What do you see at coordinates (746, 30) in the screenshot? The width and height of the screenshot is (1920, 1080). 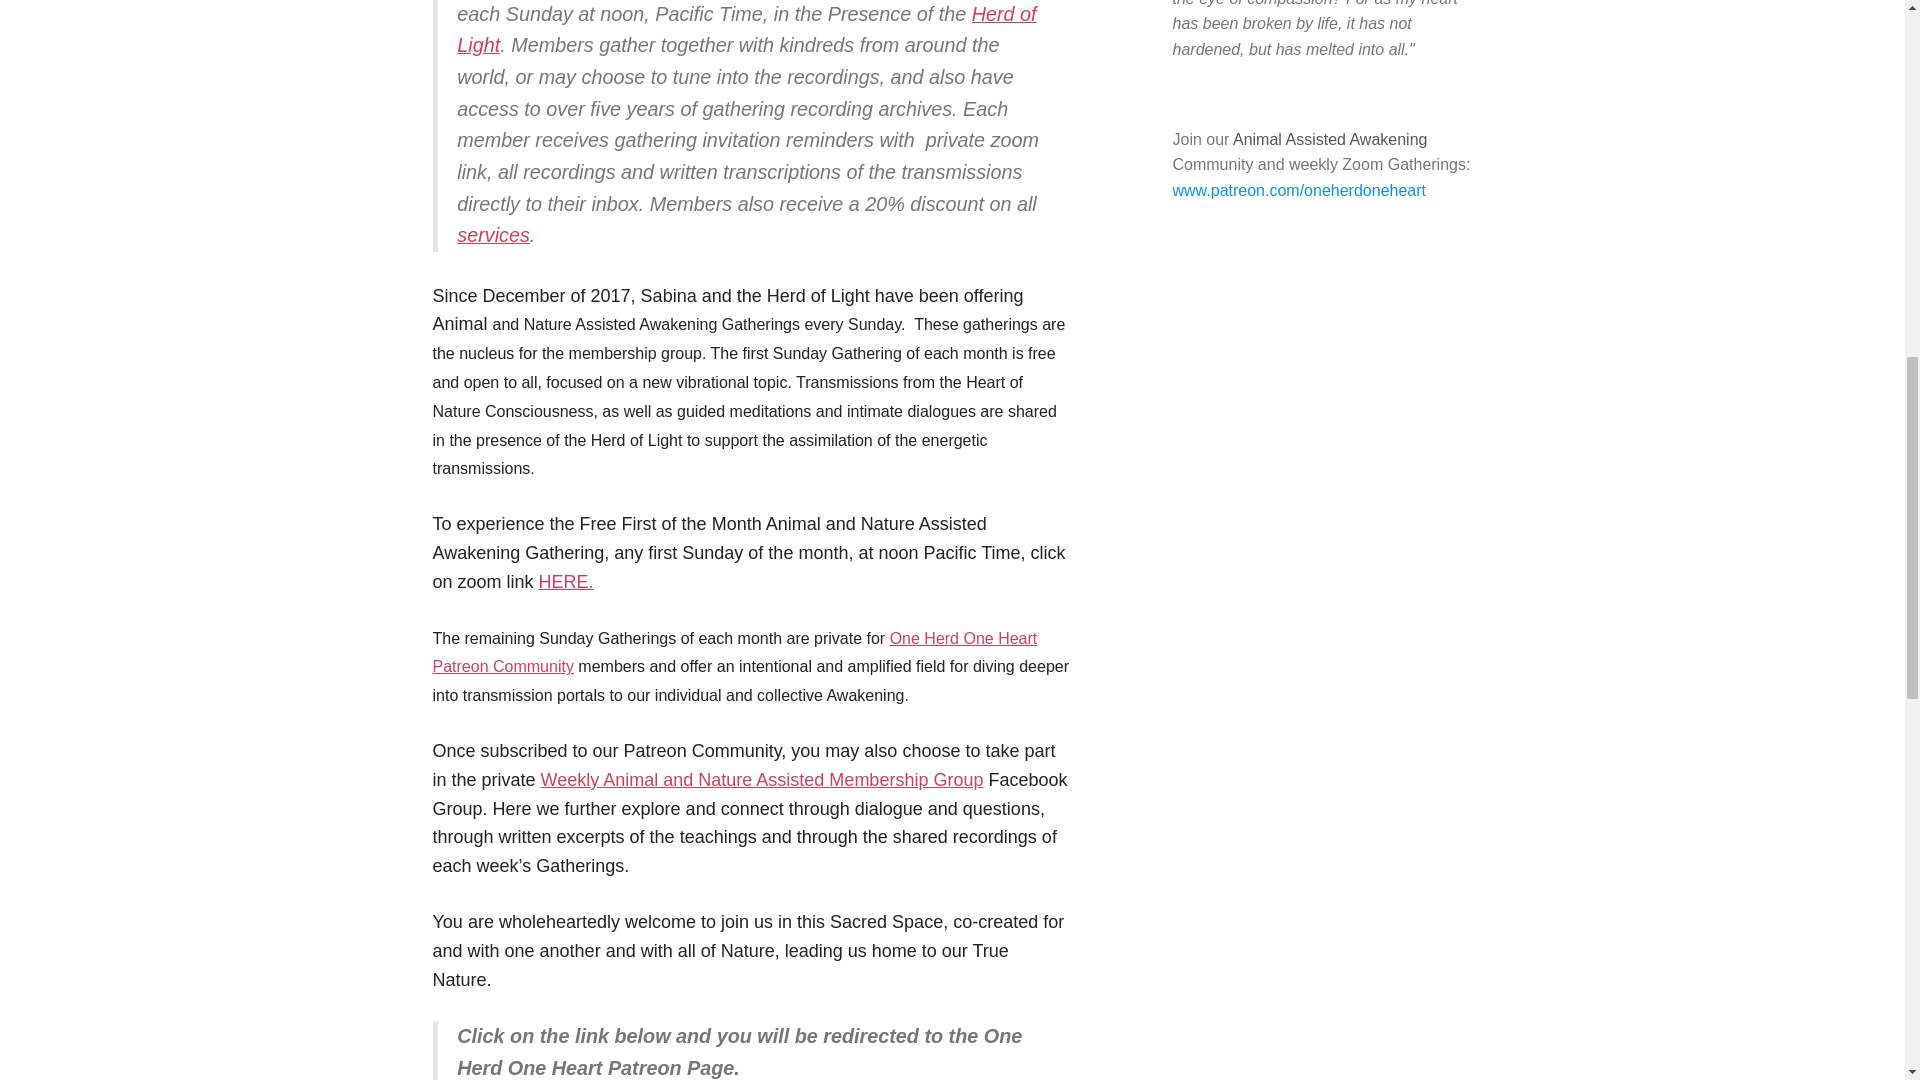 I see `Herd of Light` at bounding box center [746, 30].